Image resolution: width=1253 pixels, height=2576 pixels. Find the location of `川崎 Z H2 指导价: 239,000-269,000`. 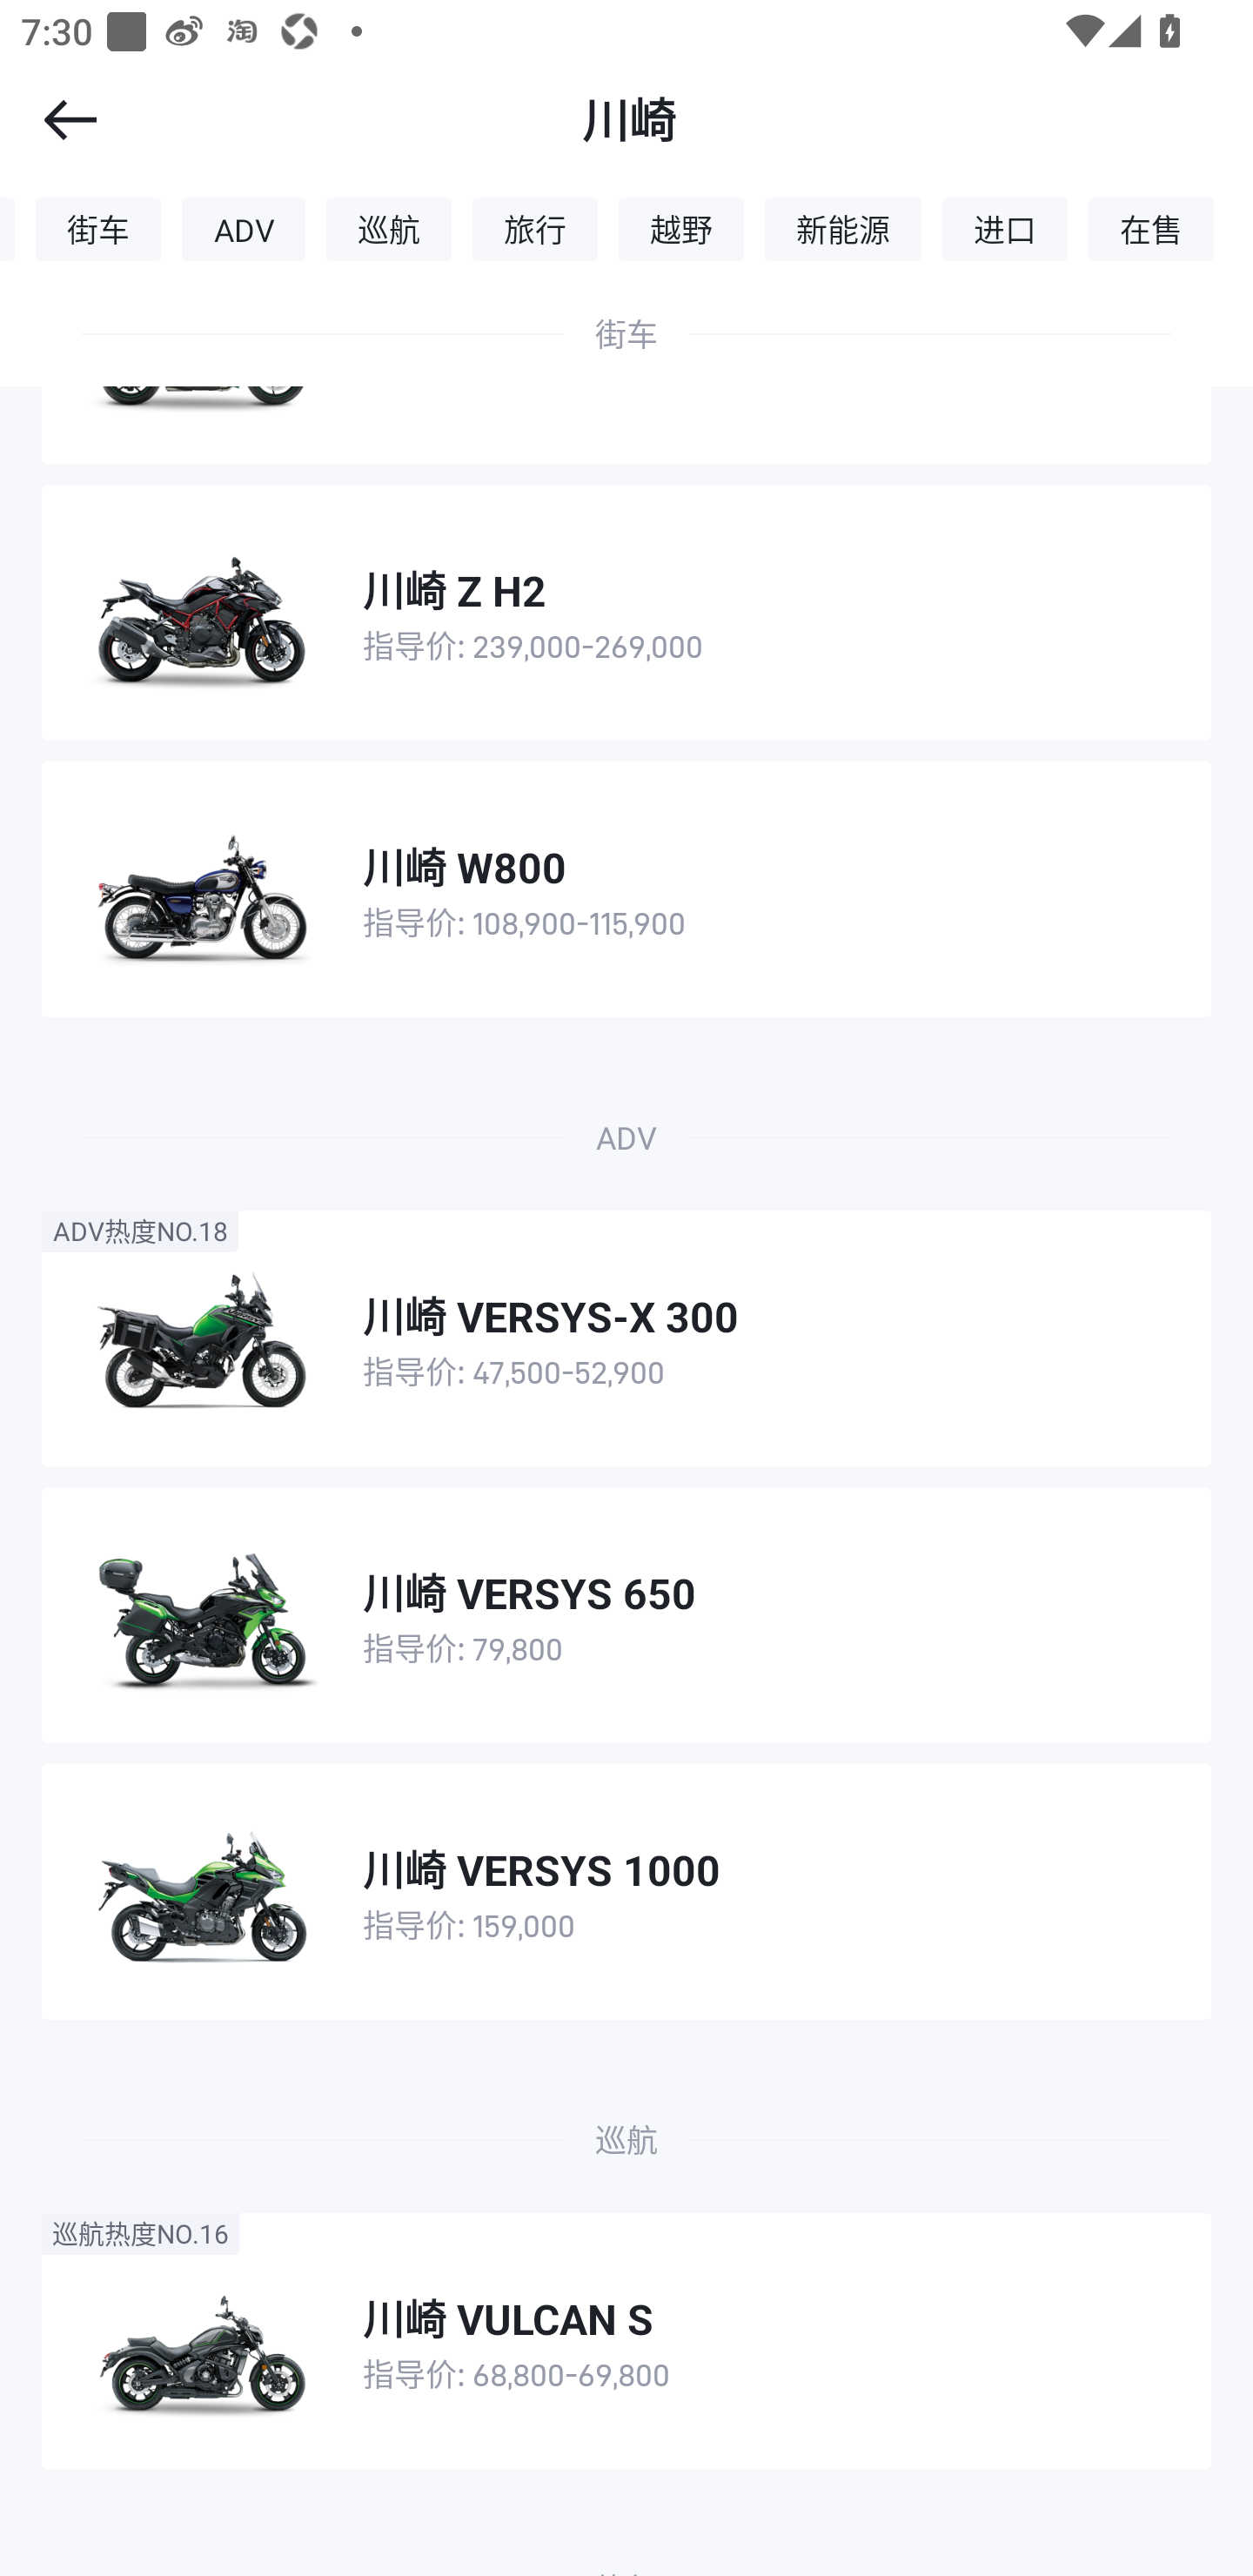

川崎 Z H2 指导价: 239,000-269,000 is located at coordinates (626, 613).